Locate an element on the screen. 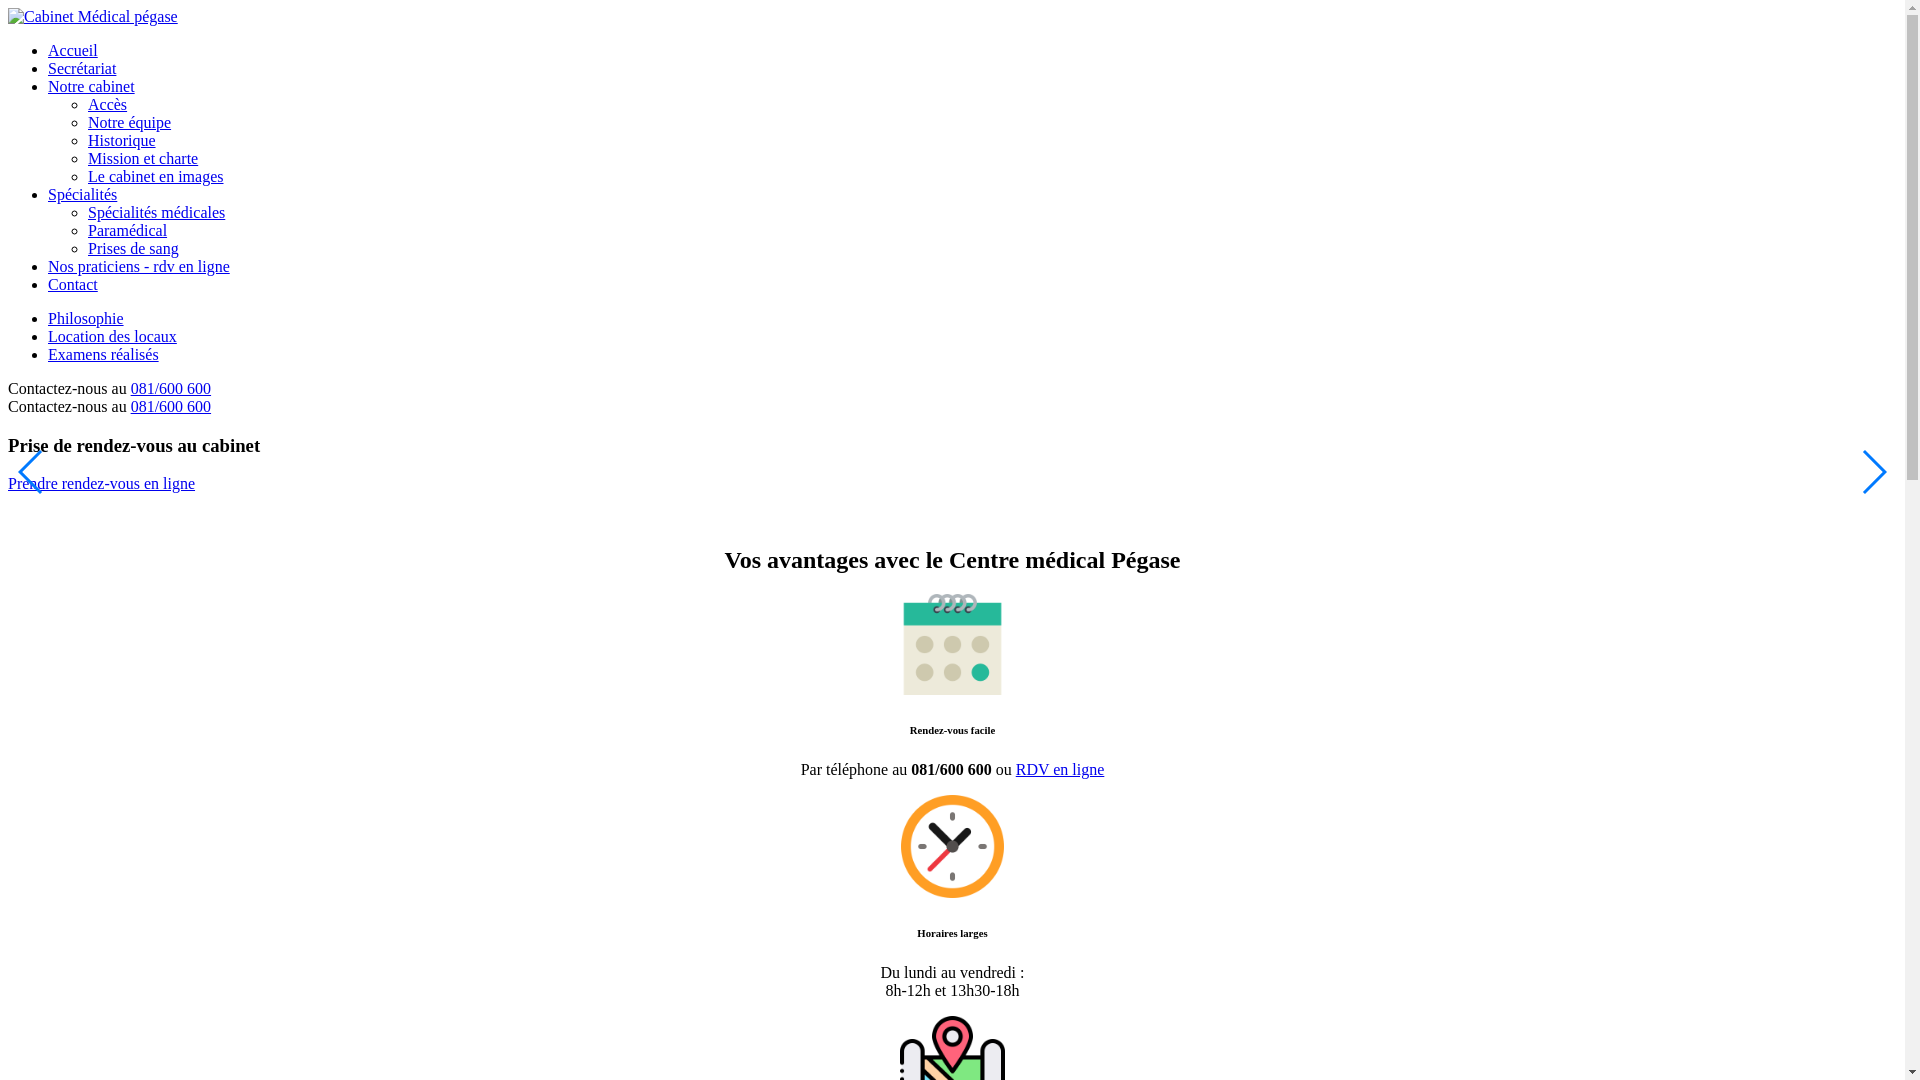 This screenshot has width=1920, height=1080. Nos praticiens - rdv en ligne is located at coordinates (139, 266).